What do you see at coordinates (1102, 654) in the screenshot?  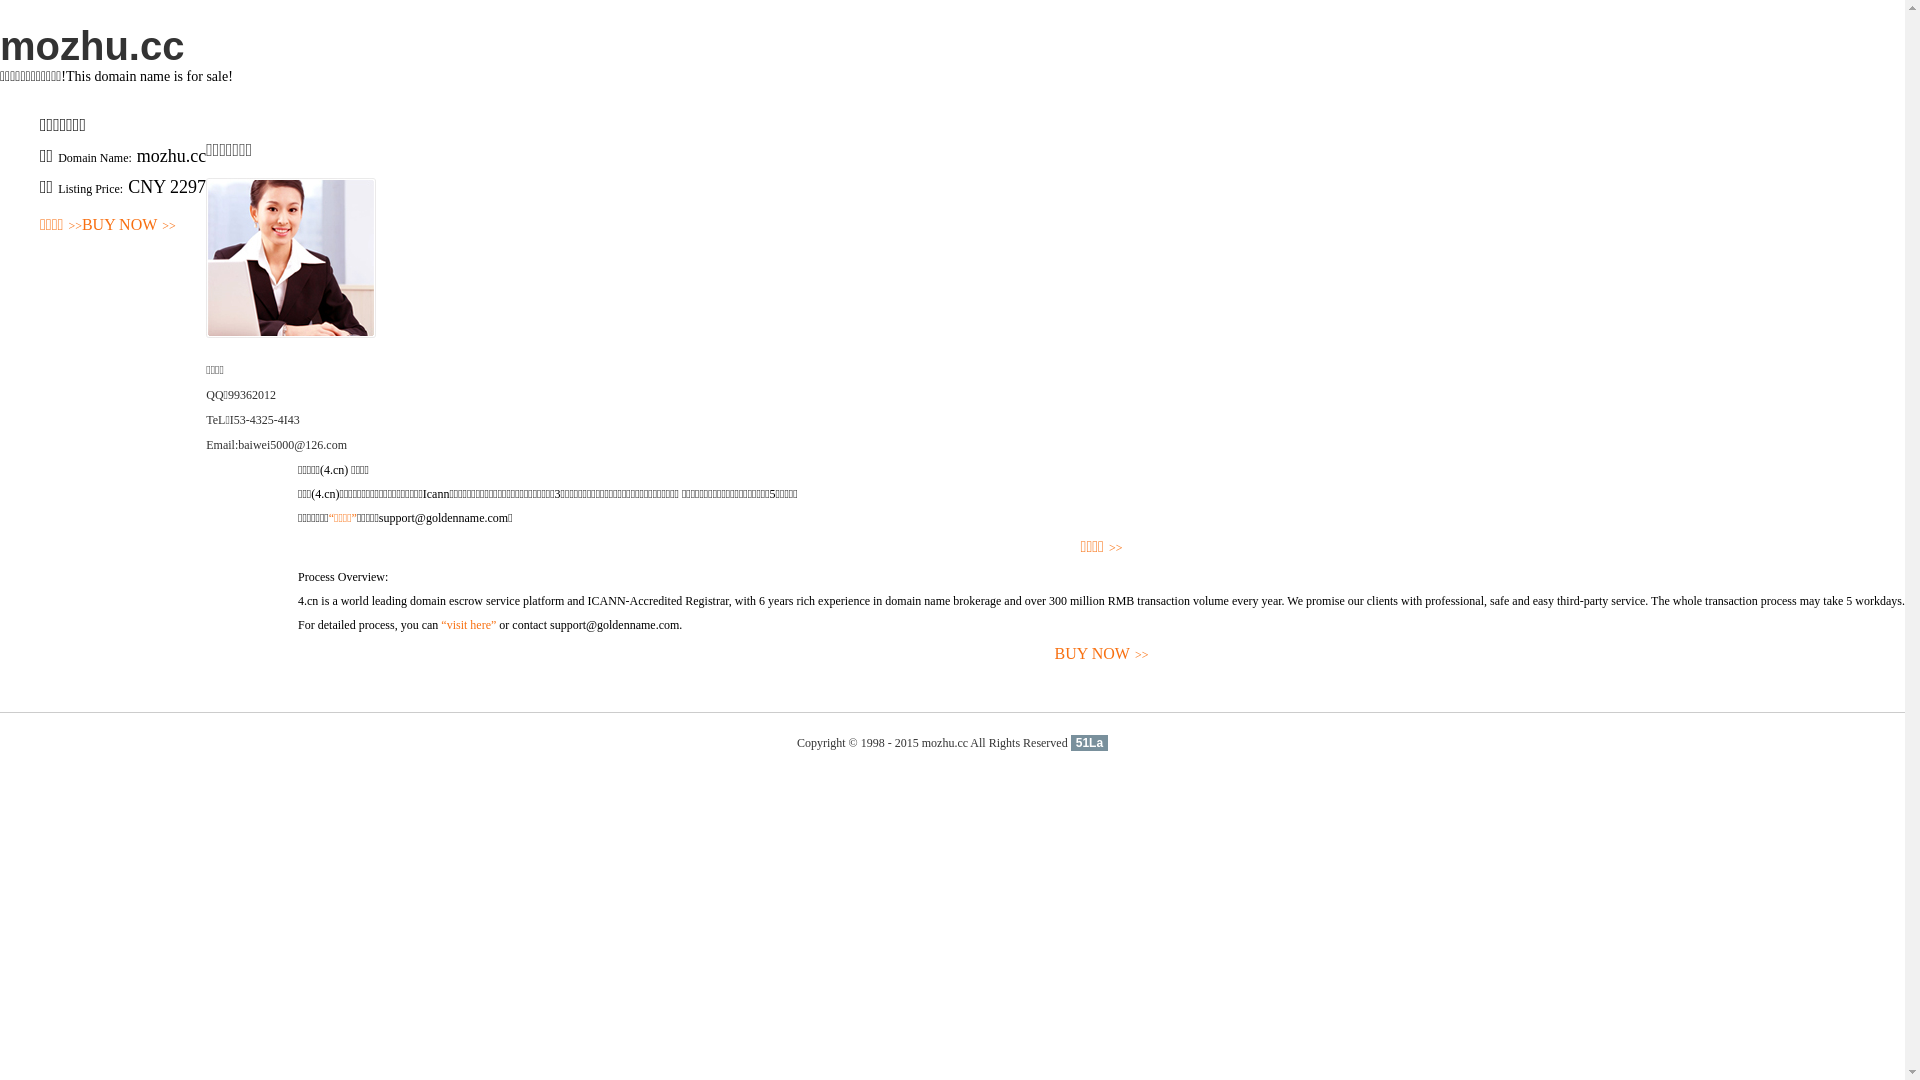 I see `BUY NOW>>` at bounding box center [1102, 654].